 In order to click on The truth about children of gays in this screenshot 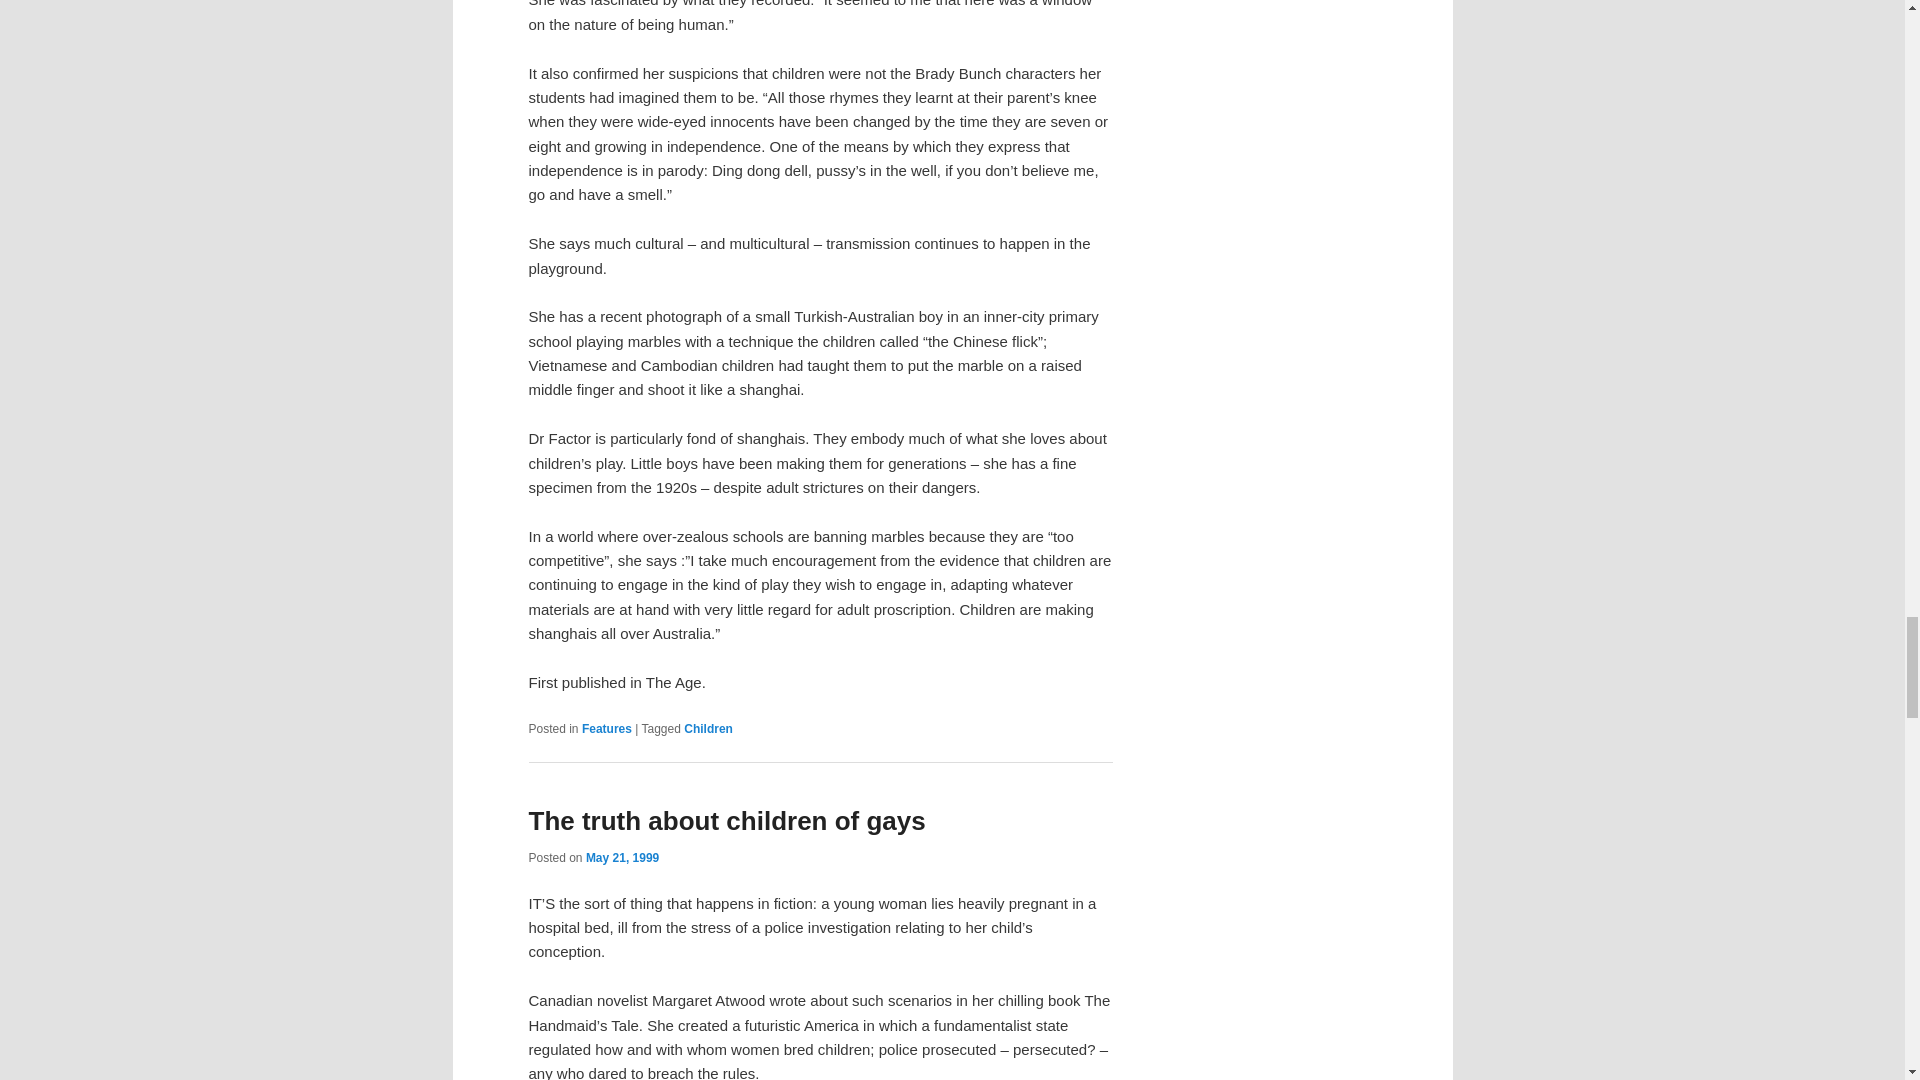, I will do `click(726, 820)`.